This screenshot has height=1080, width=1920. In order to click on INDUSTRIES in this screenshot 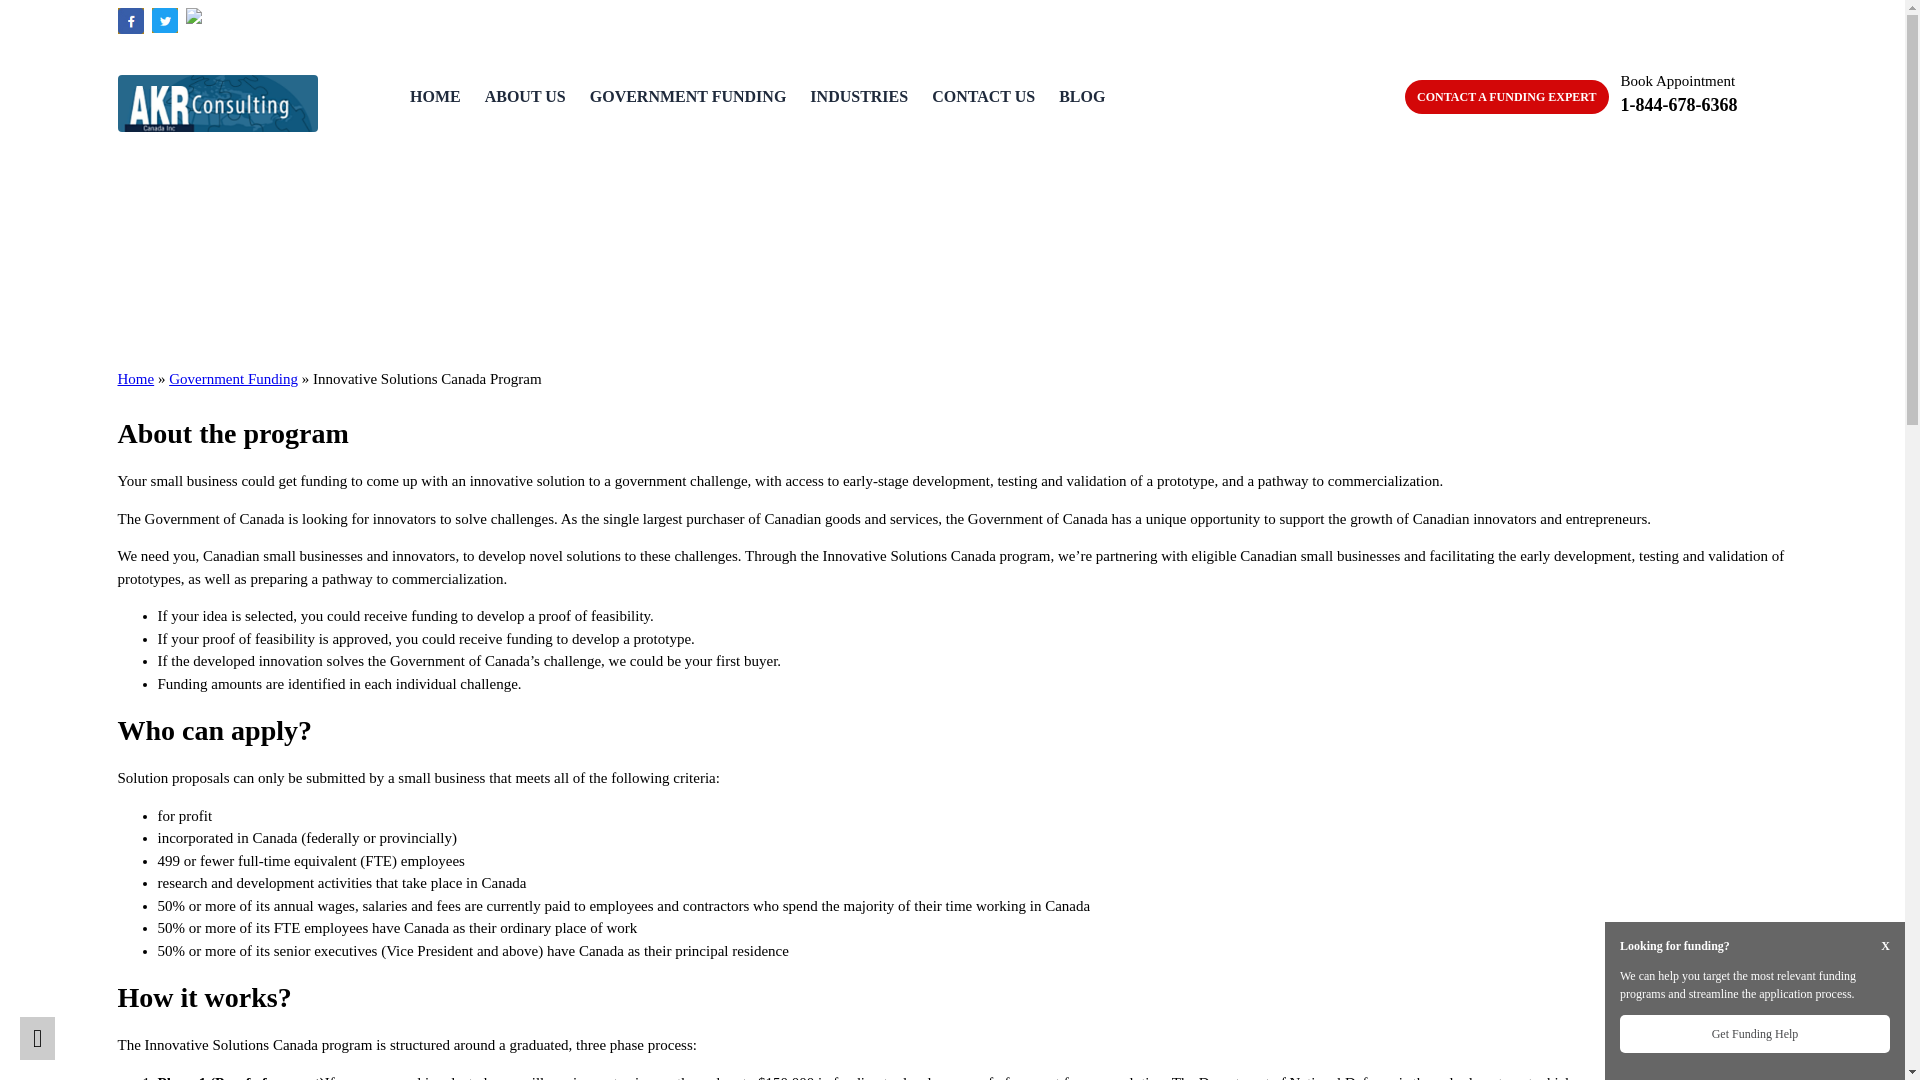, I will do `click(859, 96)`.